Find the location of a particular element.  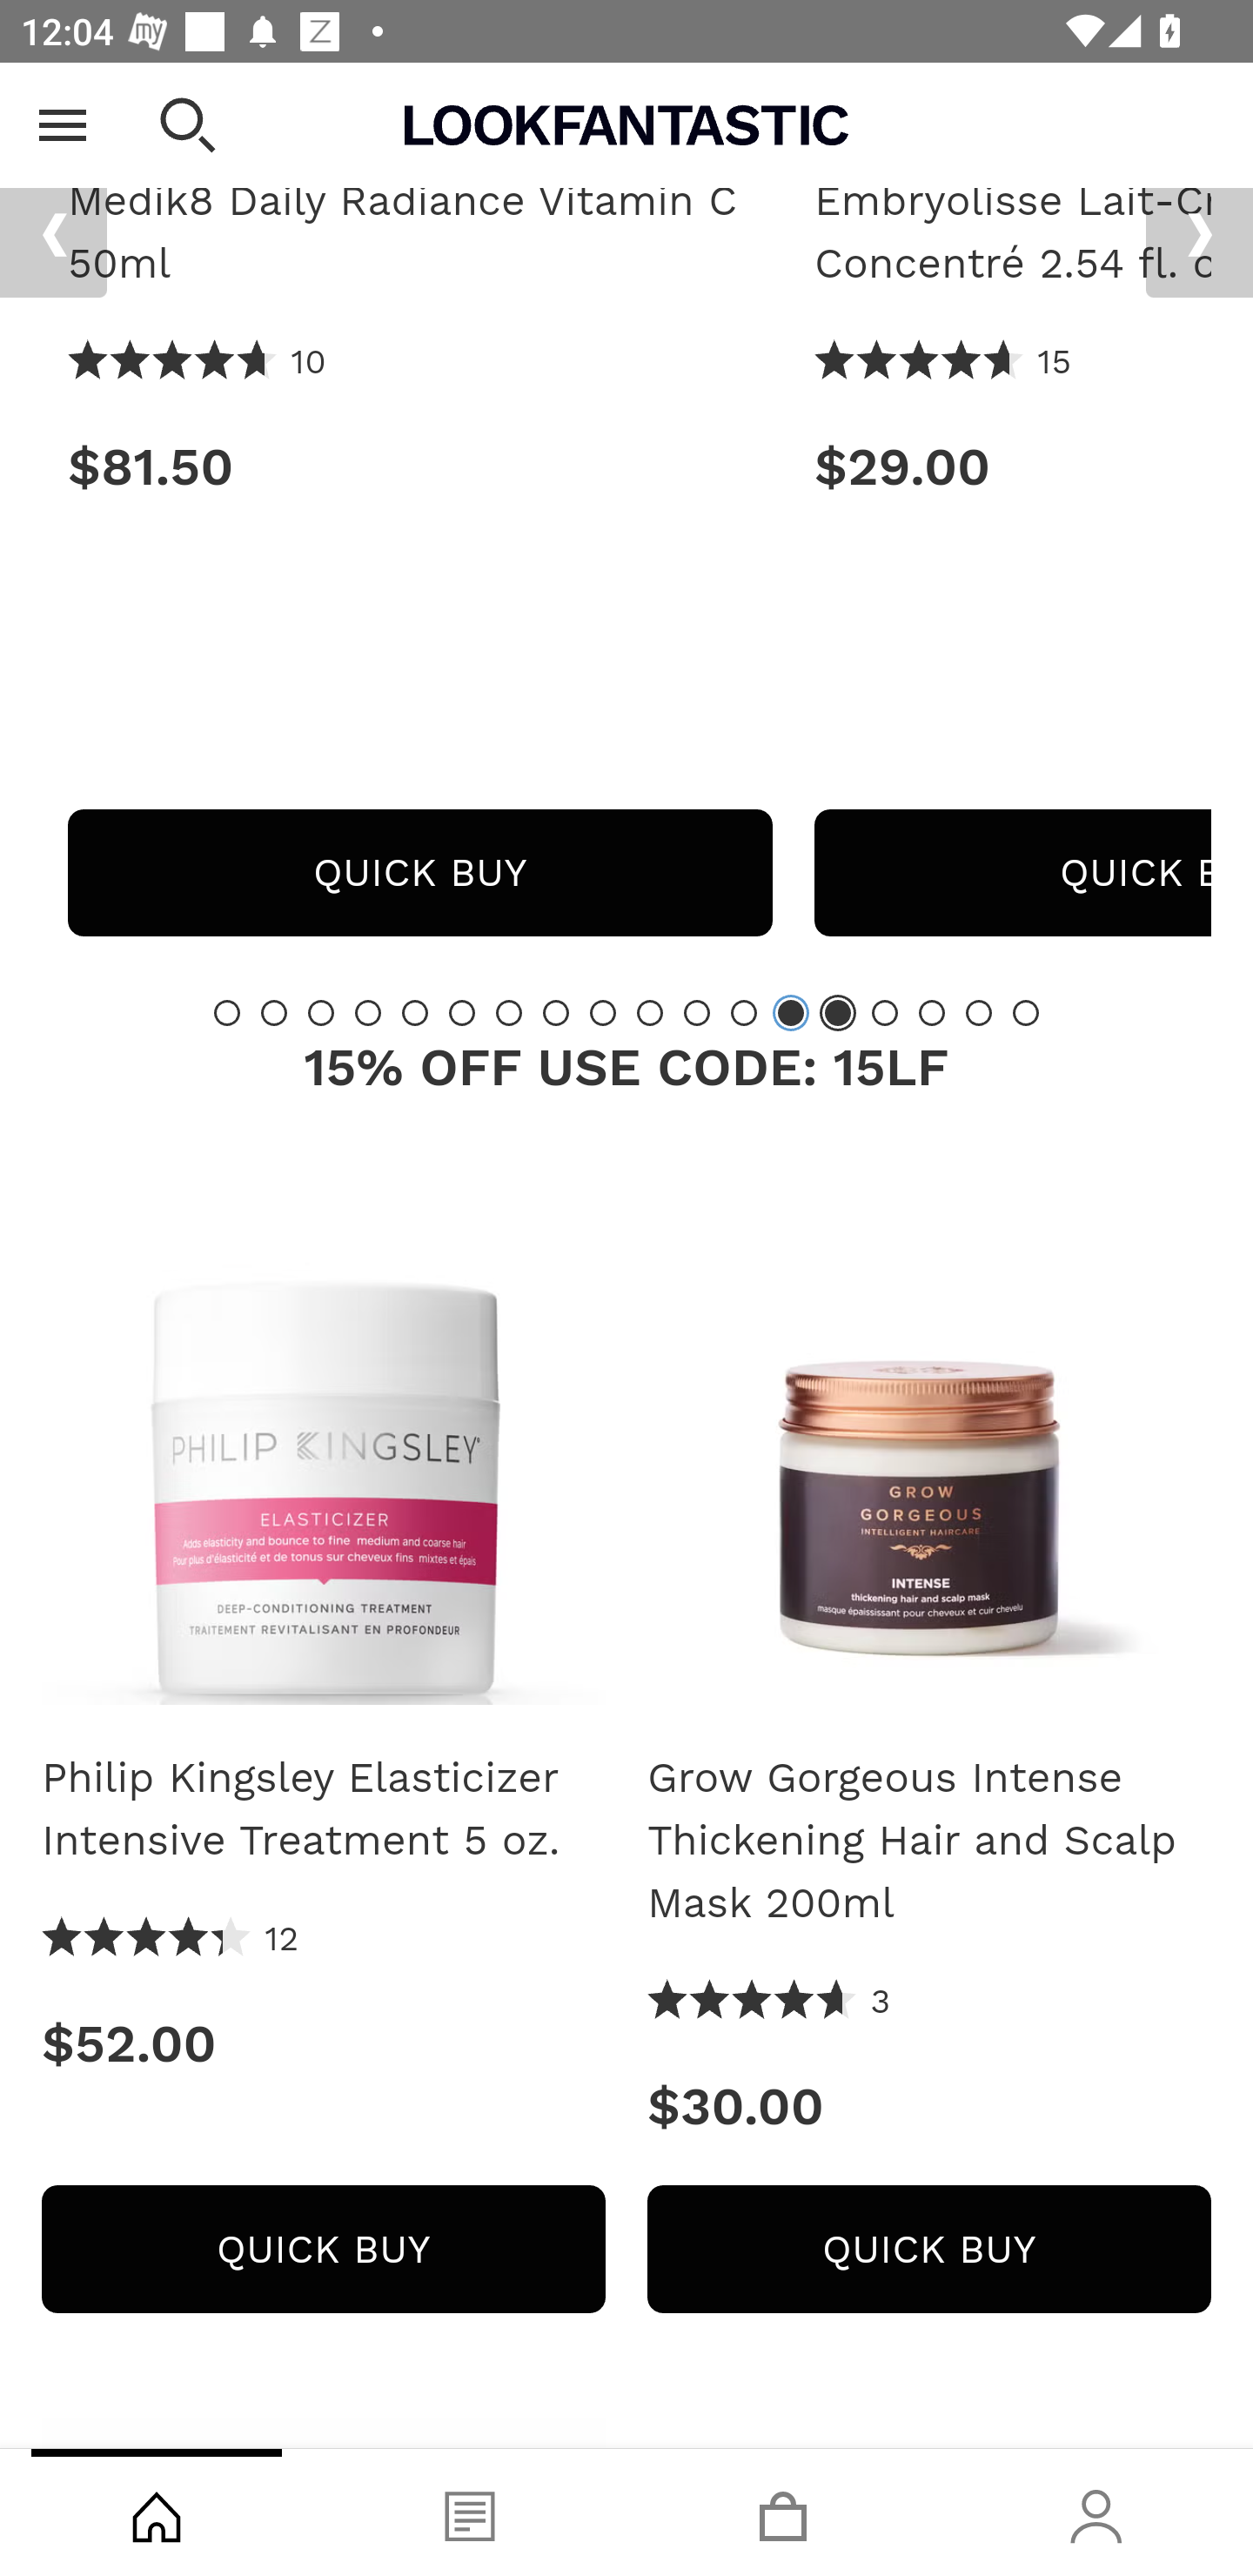

4.67 Stars 15 Reviews is located at coordinates (943, 364).